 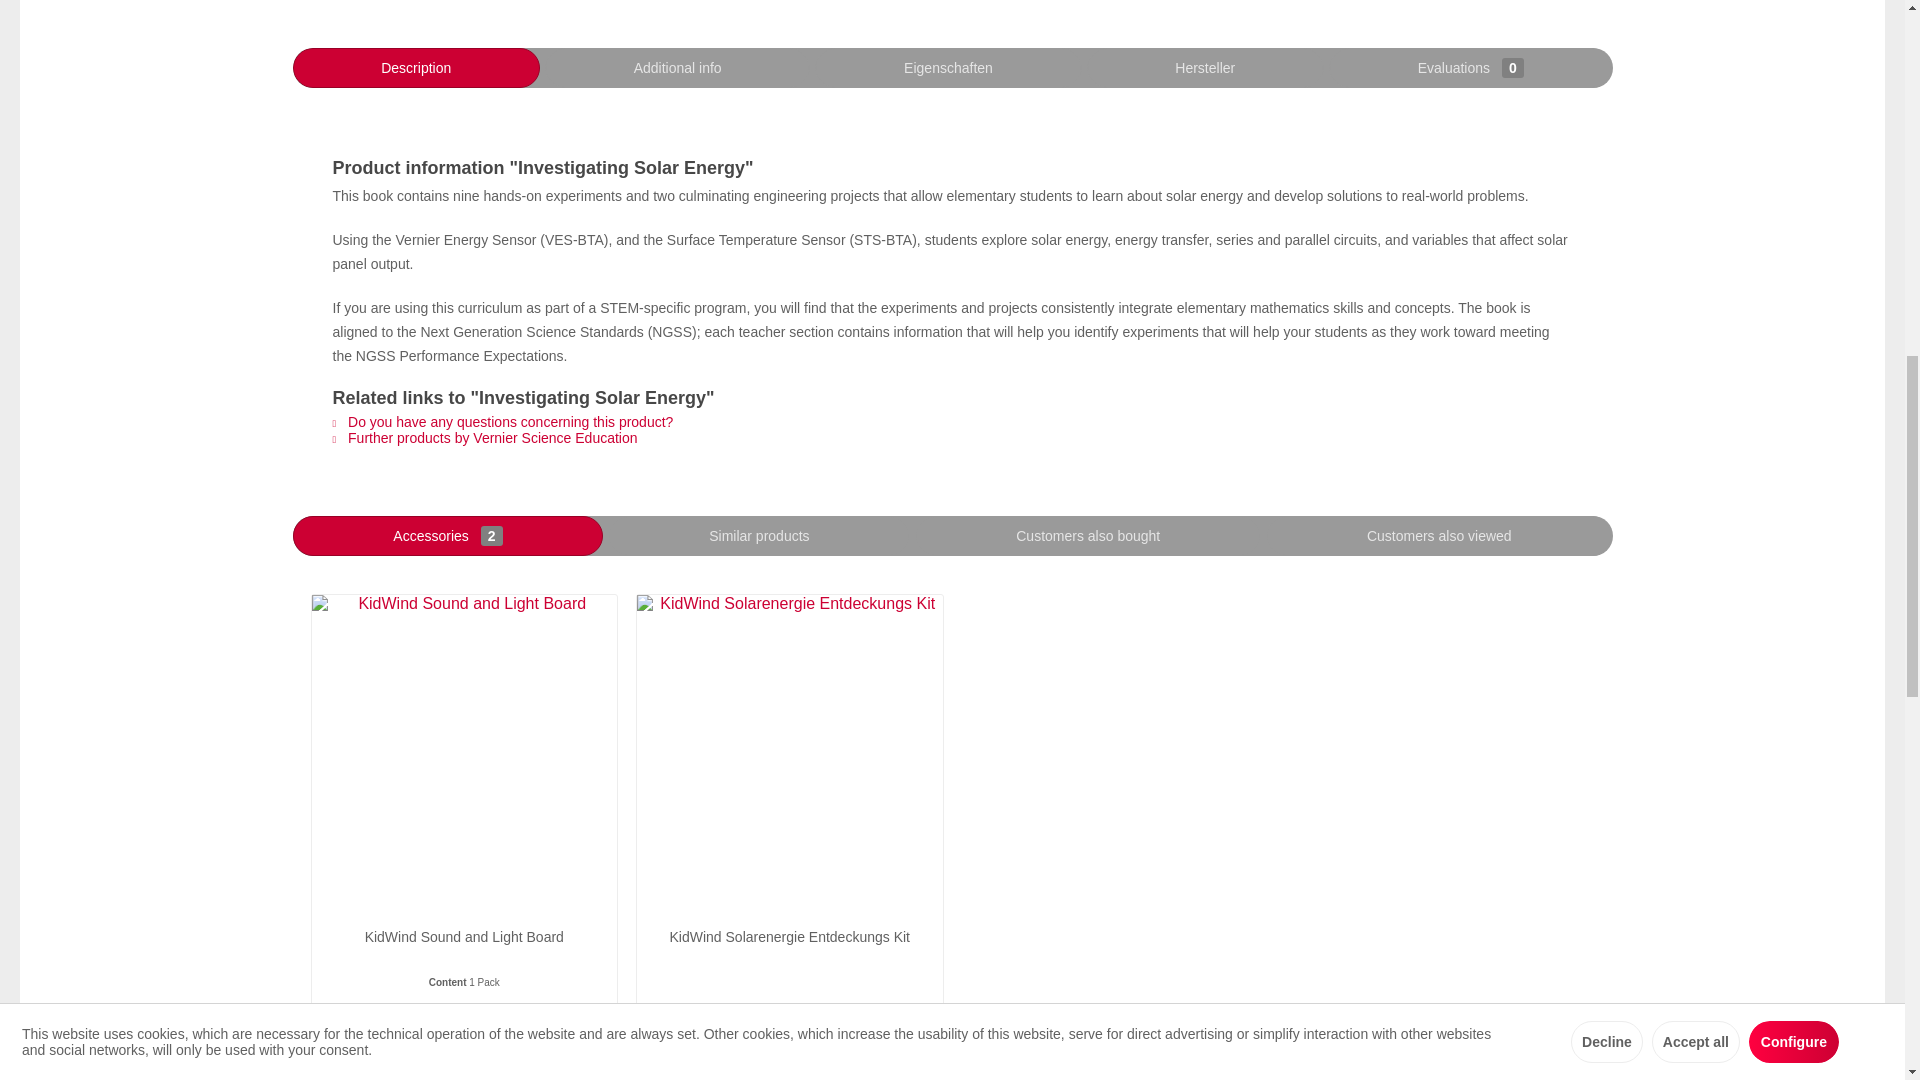 What do you see at coordinates (1470, 67) in the screenshot?
I see `Evaluations 0` at bounding box center [1470, 67].